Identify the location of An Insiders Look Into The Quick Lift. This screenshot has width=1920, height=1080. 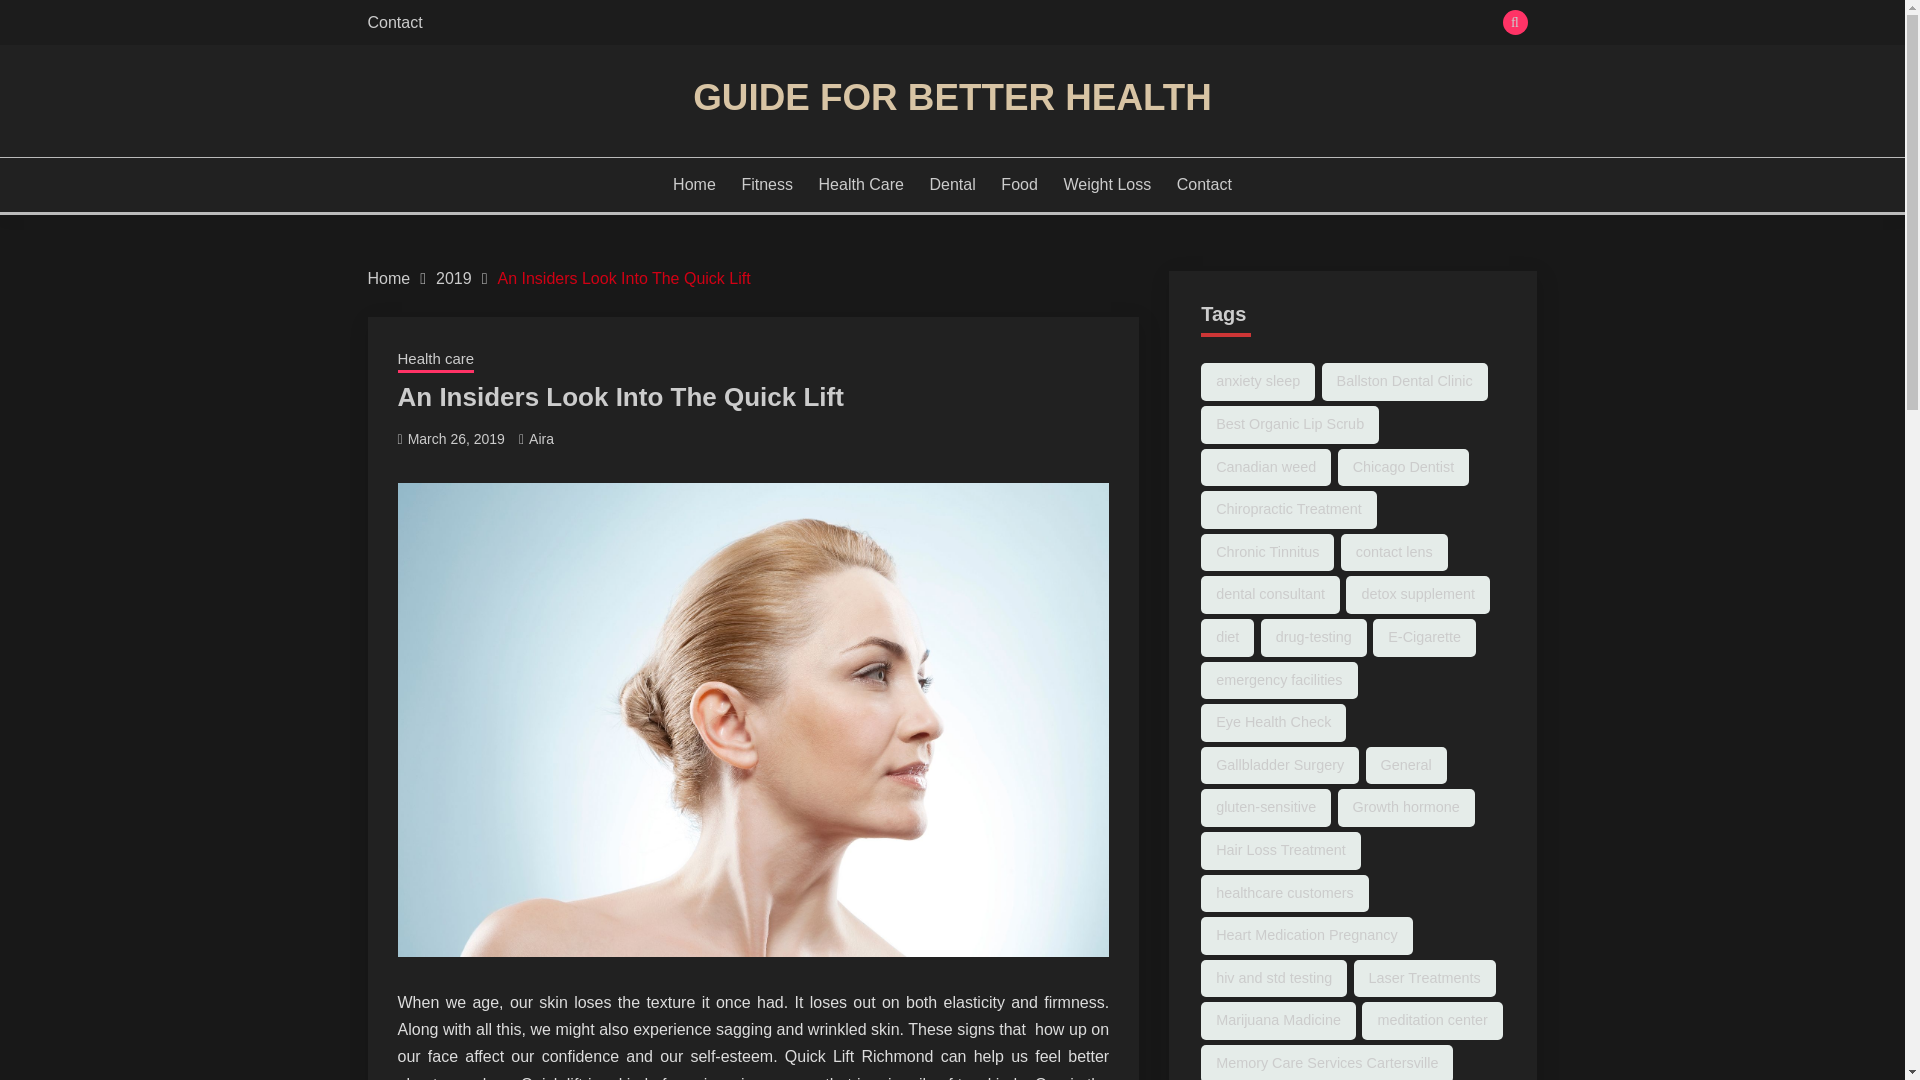
(624, 278).